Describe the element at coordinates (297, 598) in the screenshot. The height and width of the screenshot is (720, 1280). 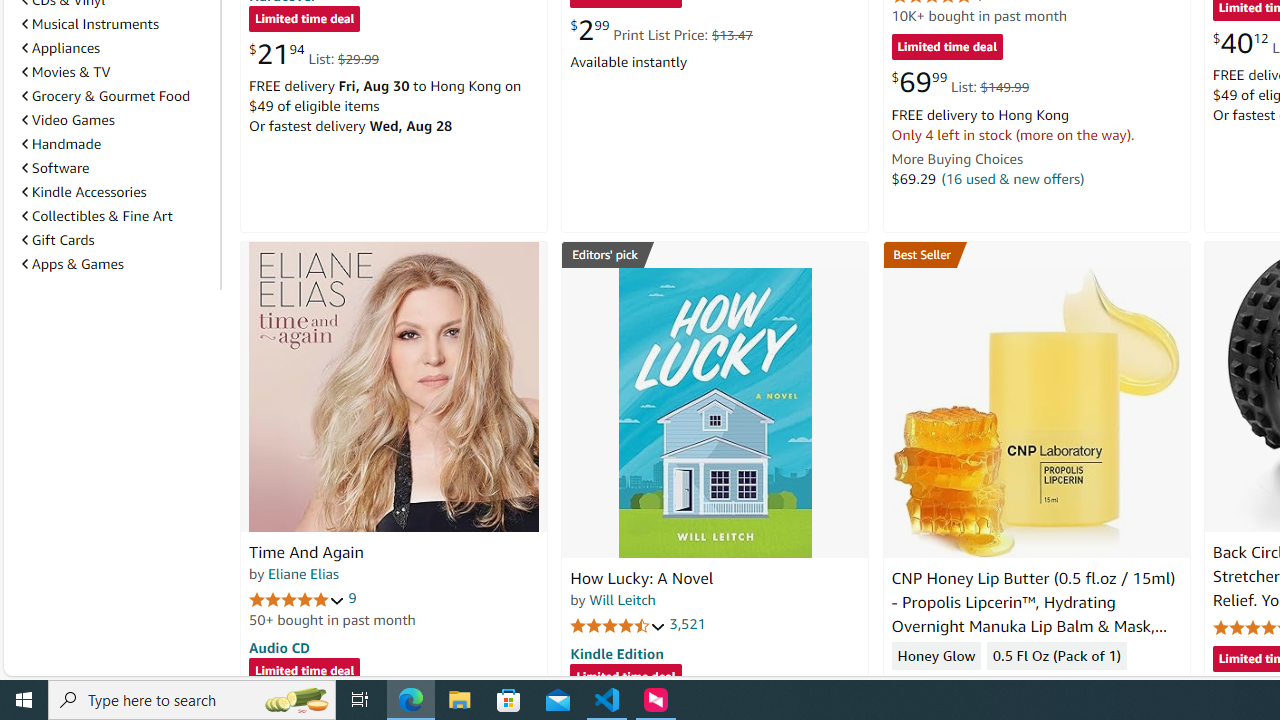
I see `5.0 out of 5 stars` at that location.